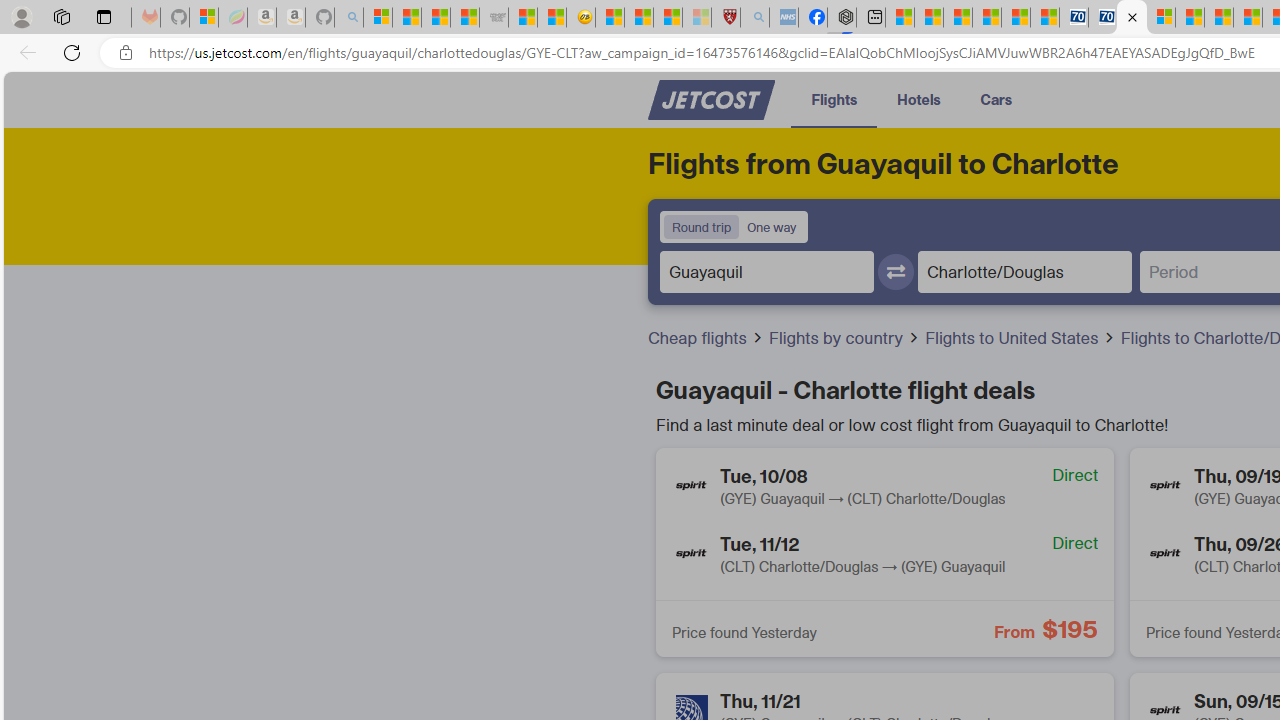 This screenshot has height=720, width=1280. I want to click on Spirit Airlines, so click(1165, 554).